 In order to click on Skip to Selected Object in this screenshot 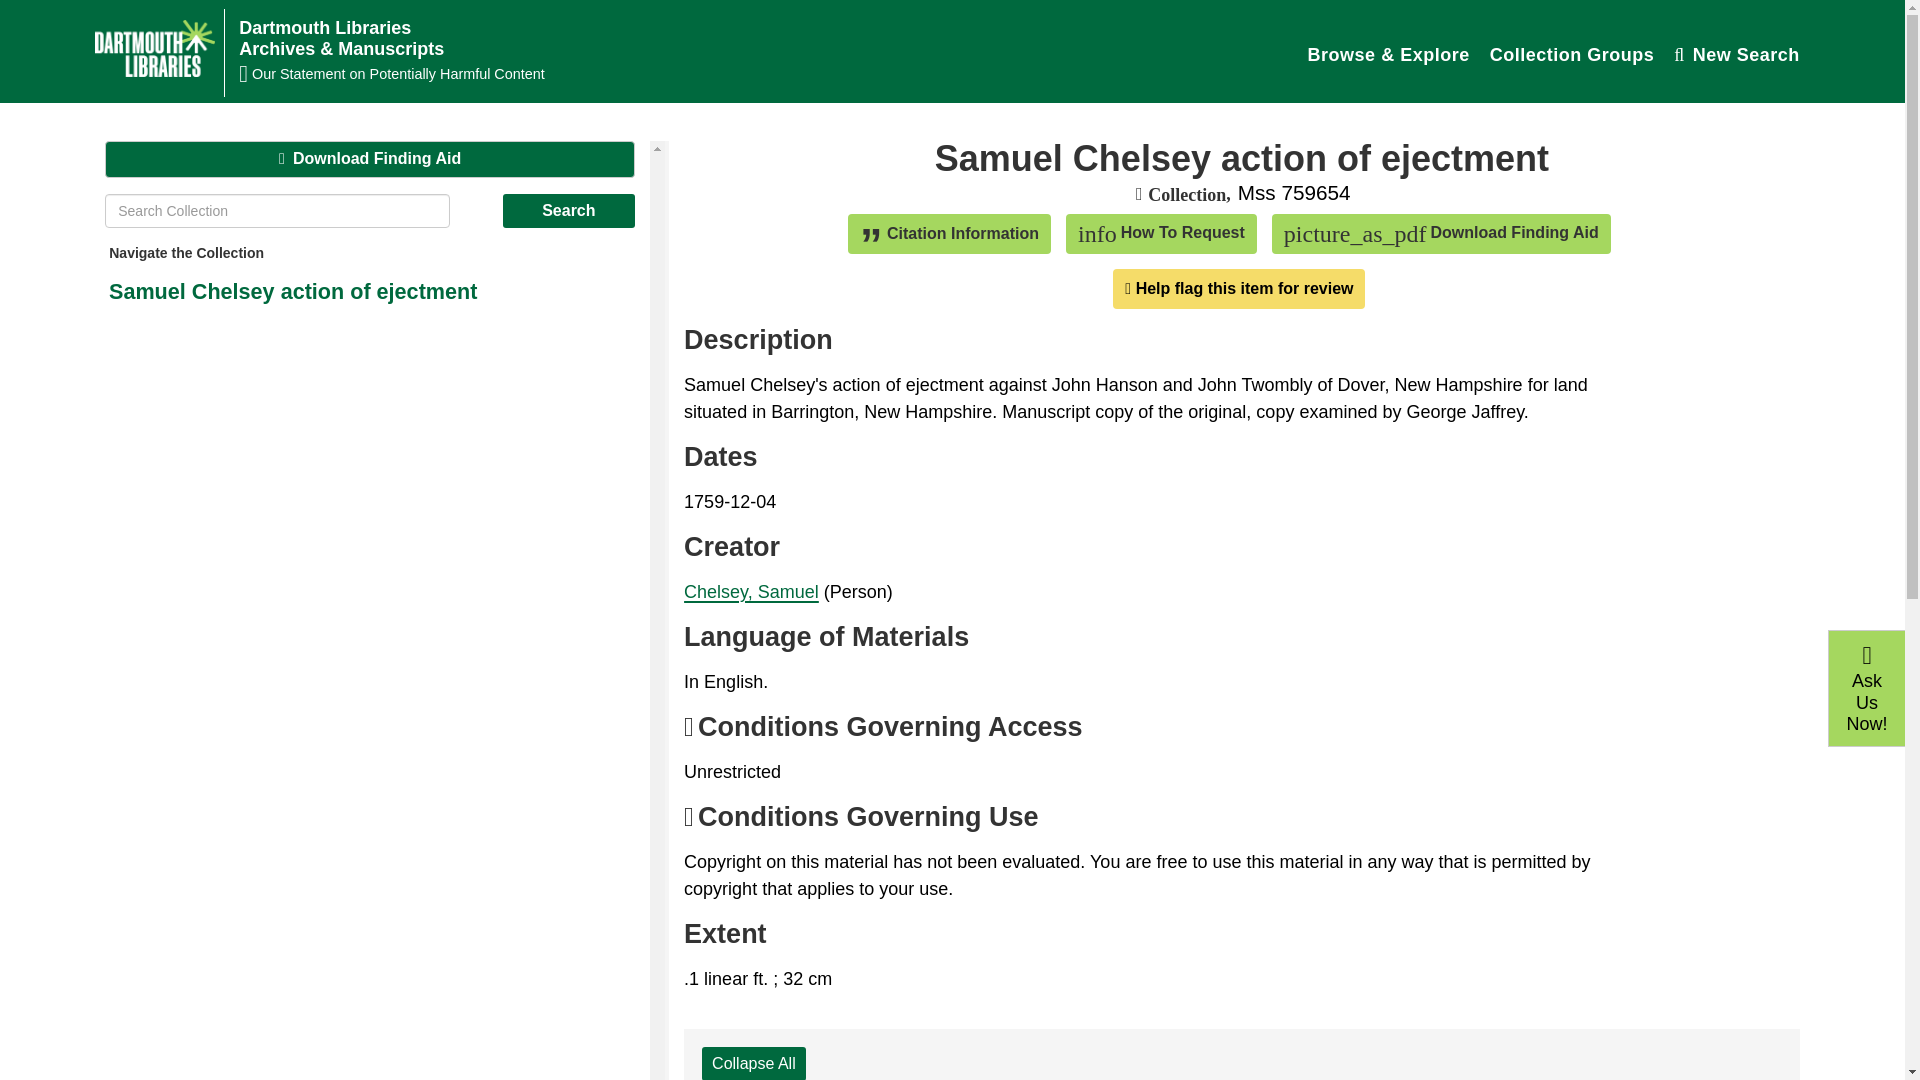, I will do `click(1737, 54)`.